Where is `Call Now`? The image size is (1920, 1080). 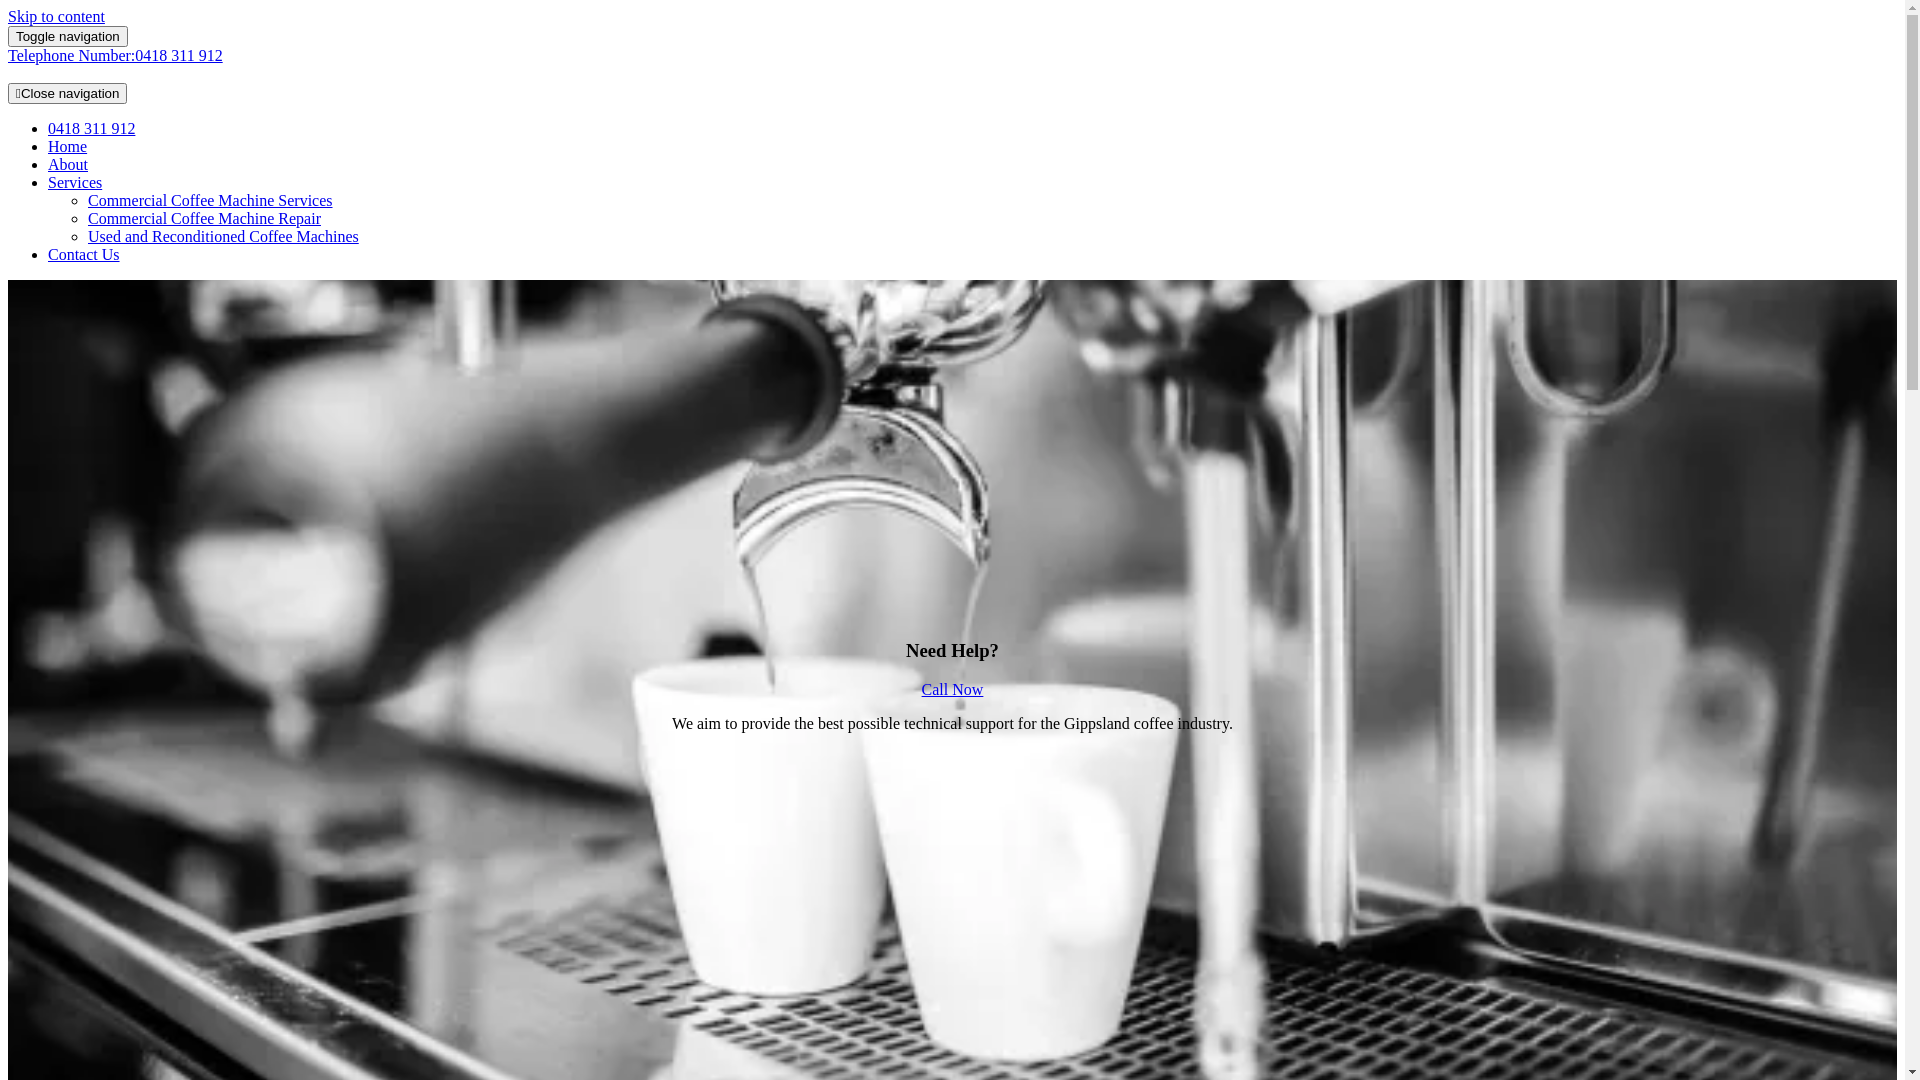 Call Now is located at coordinates (952, 690).